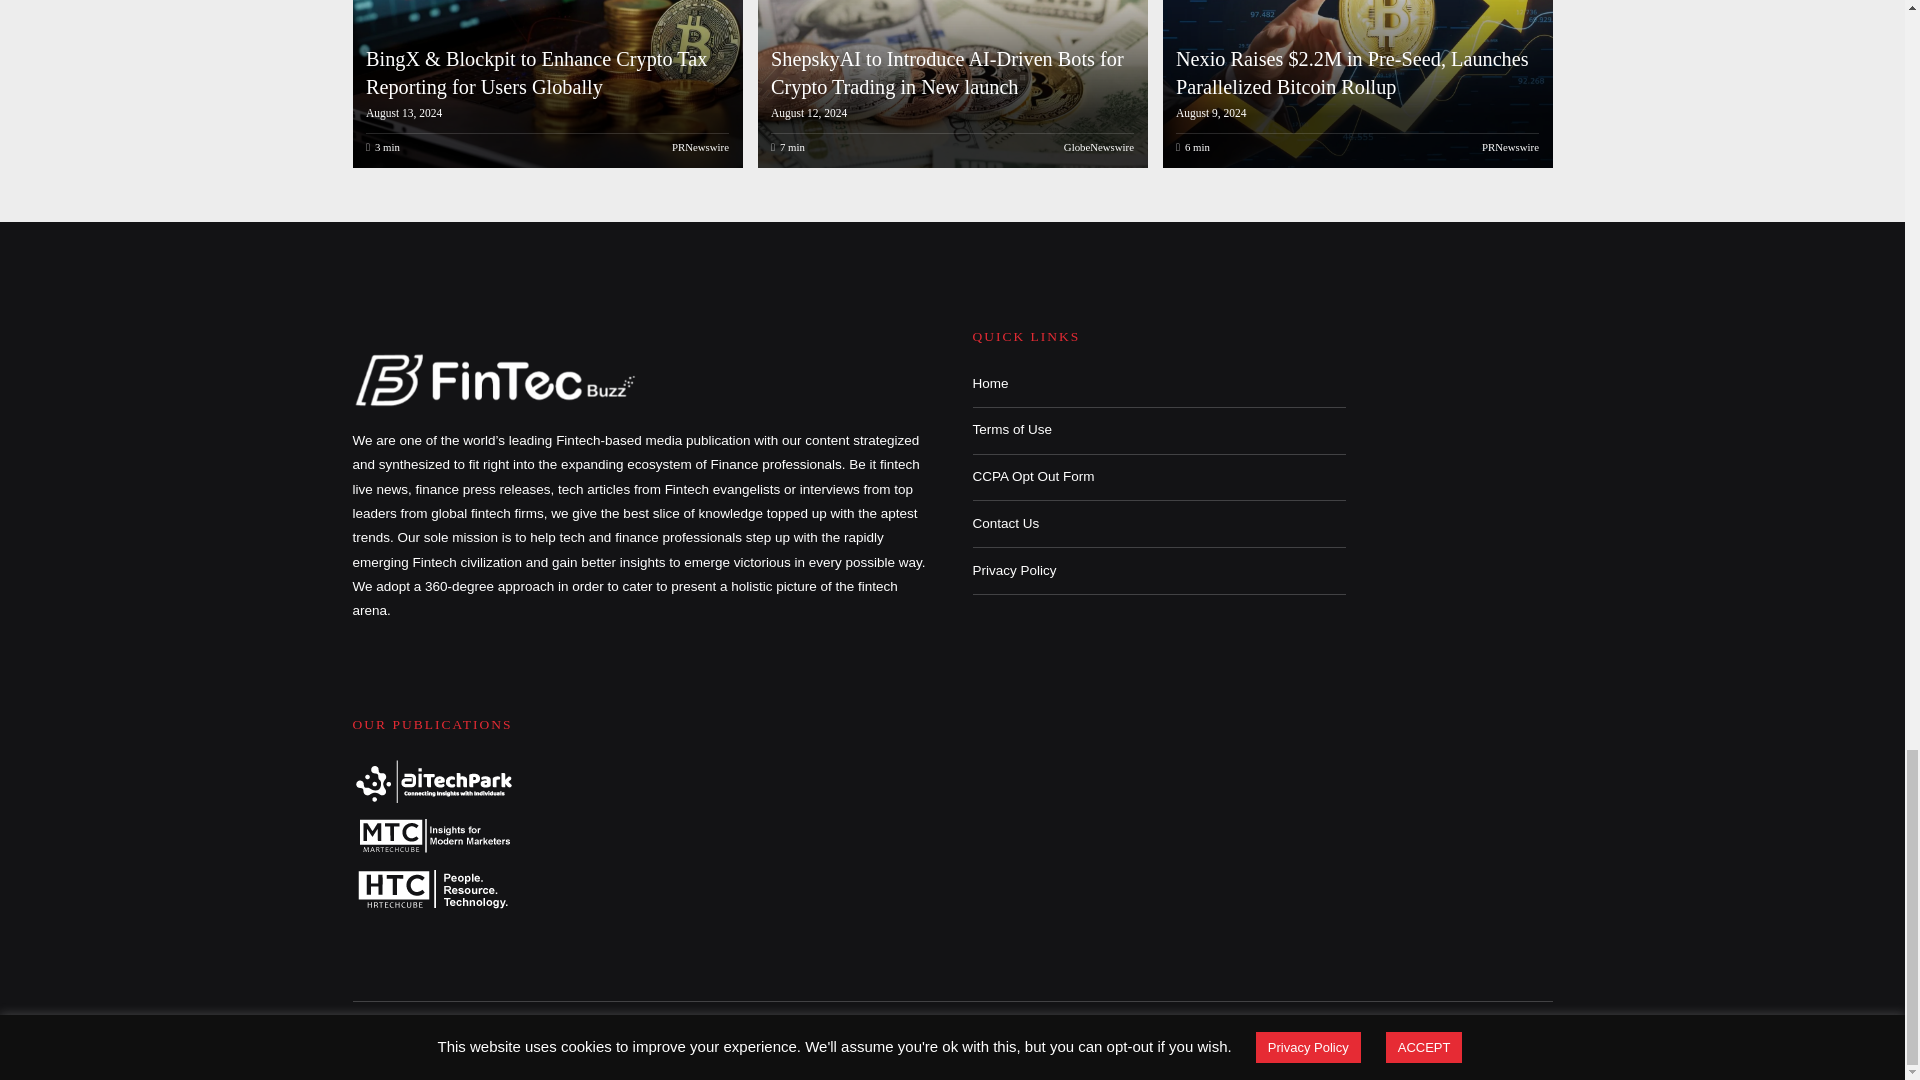 This screenshot has height=1080, width=1920. What do you see at coordinates (496, 379) in the screenshot?
I see `newOriginal-white-FinTech1-1` at bounding box center [496, 379].